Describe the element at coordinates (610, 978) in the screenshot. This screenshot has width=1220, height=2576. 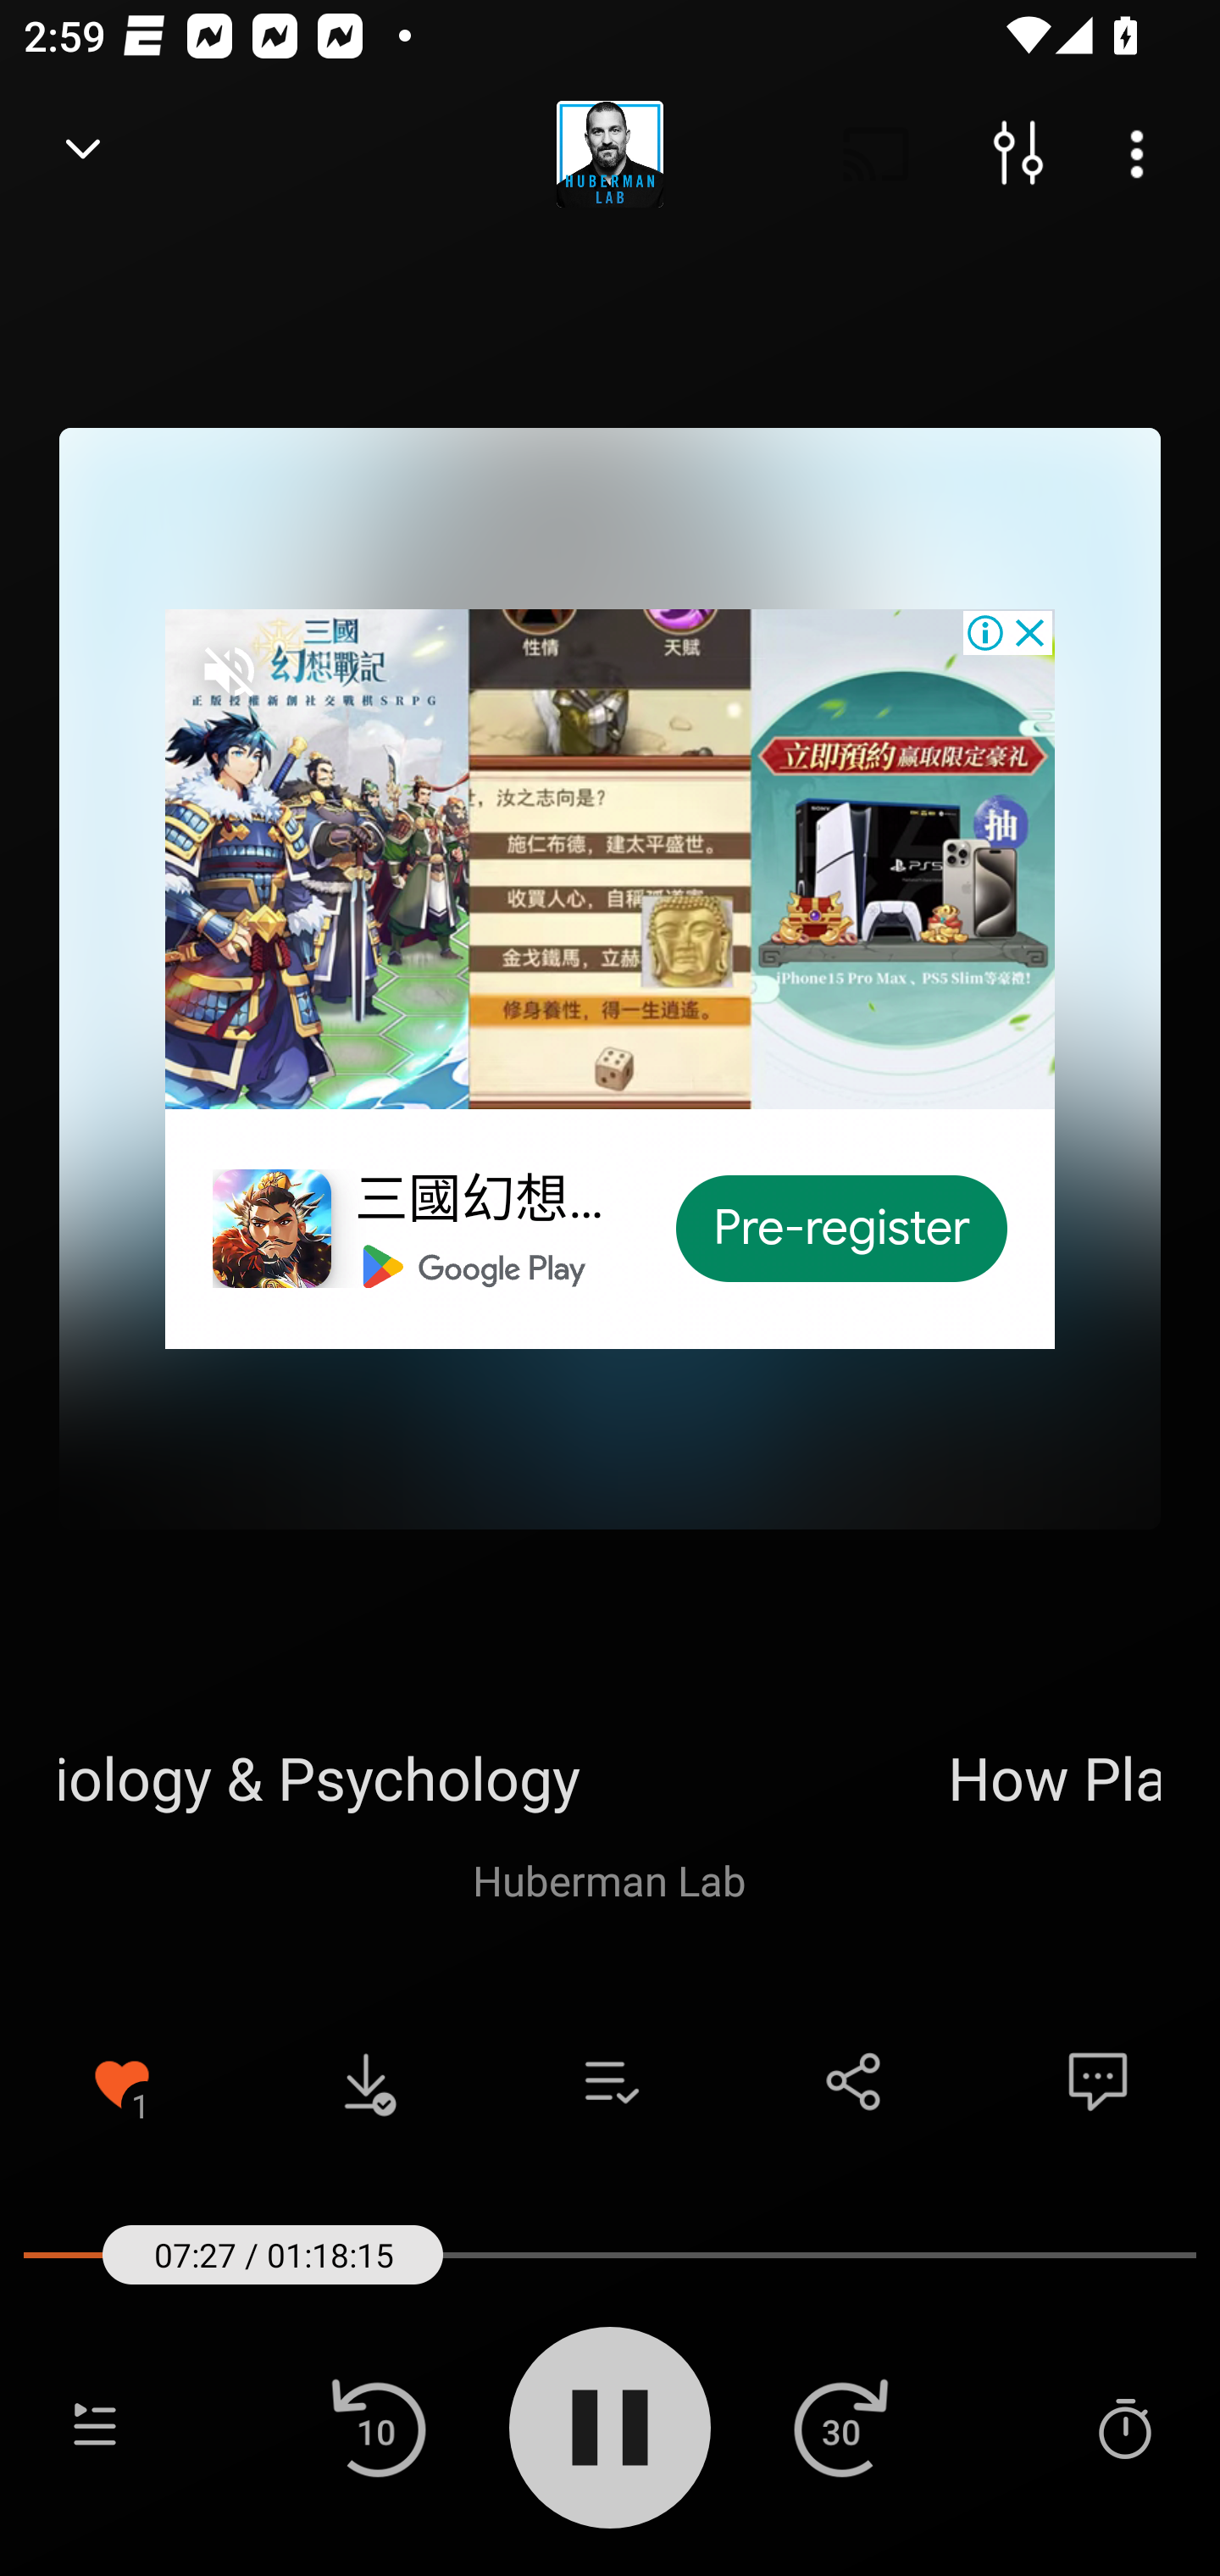
I see `三國幻想… Pre-register Pre-register` at that location.